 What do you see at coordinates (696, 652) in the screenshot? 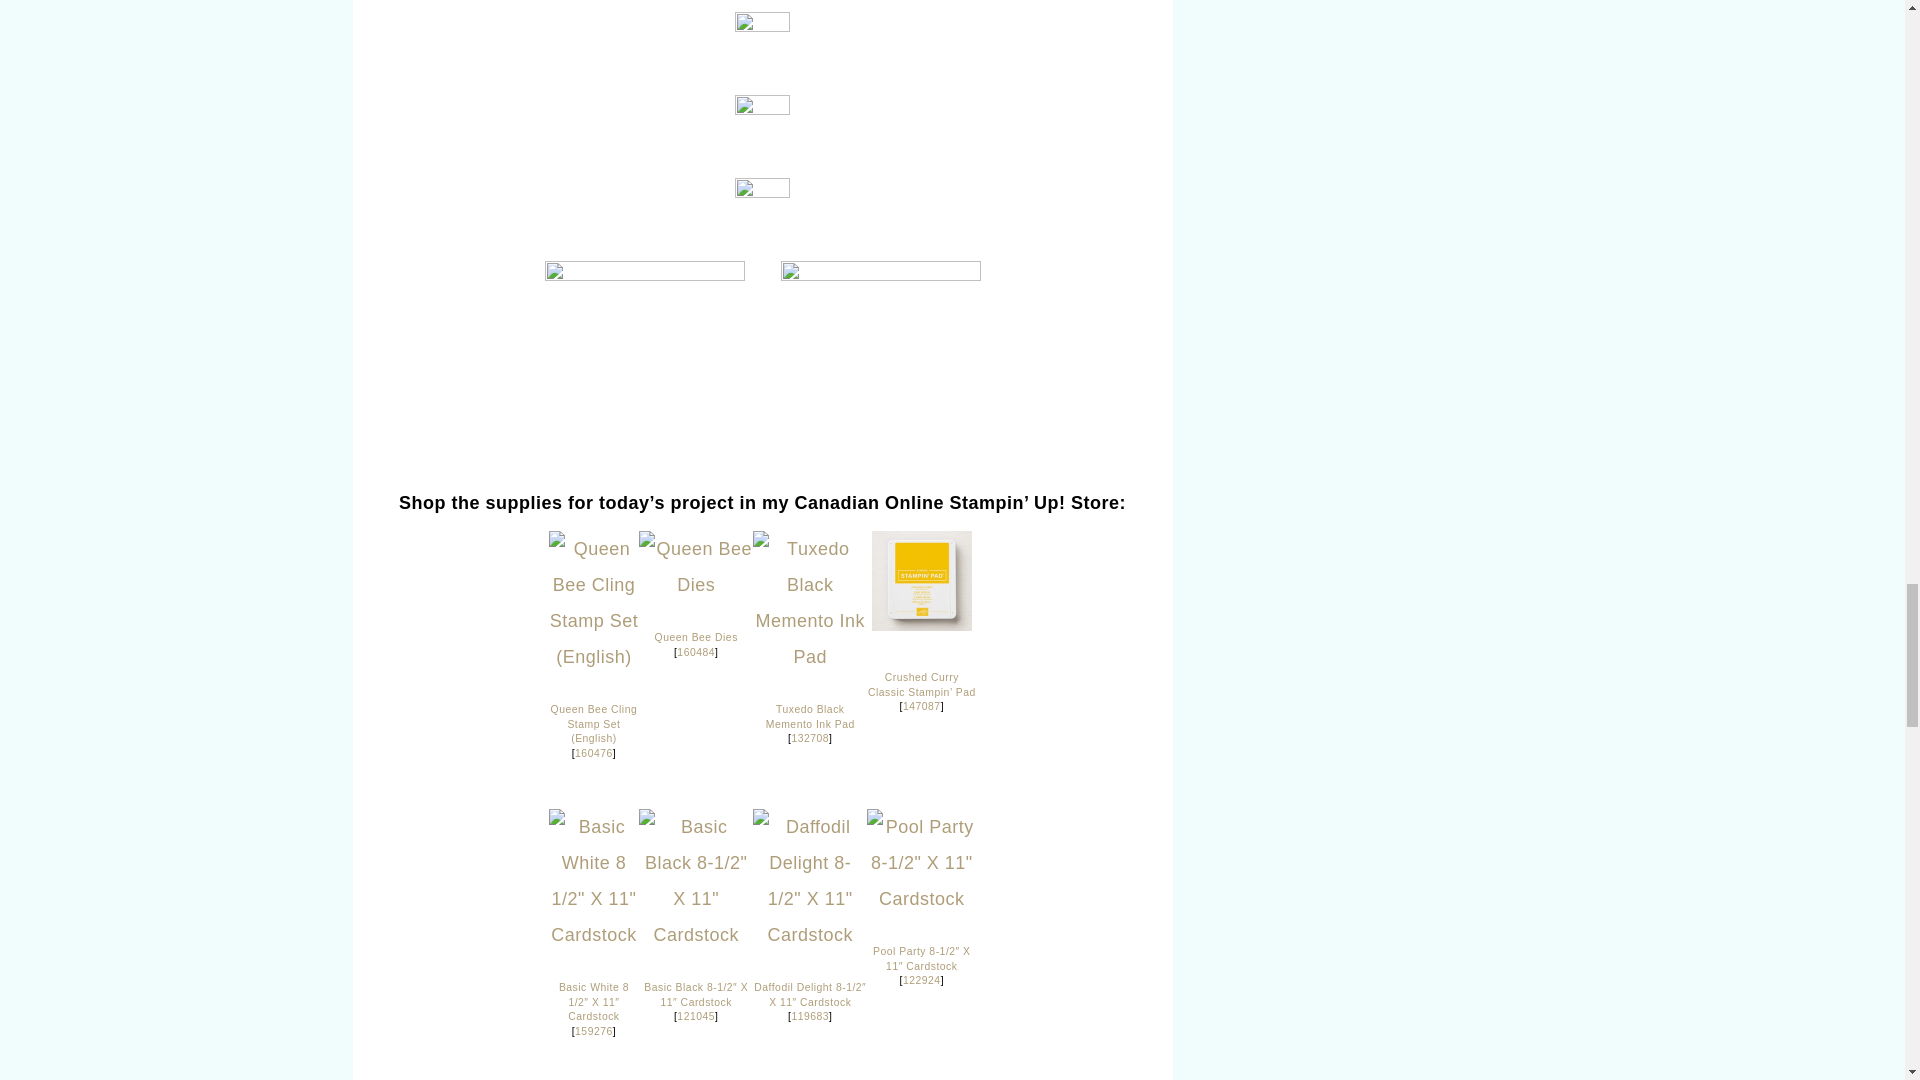
I see `Queen Bee Dies` at bounding box center [696, 652].